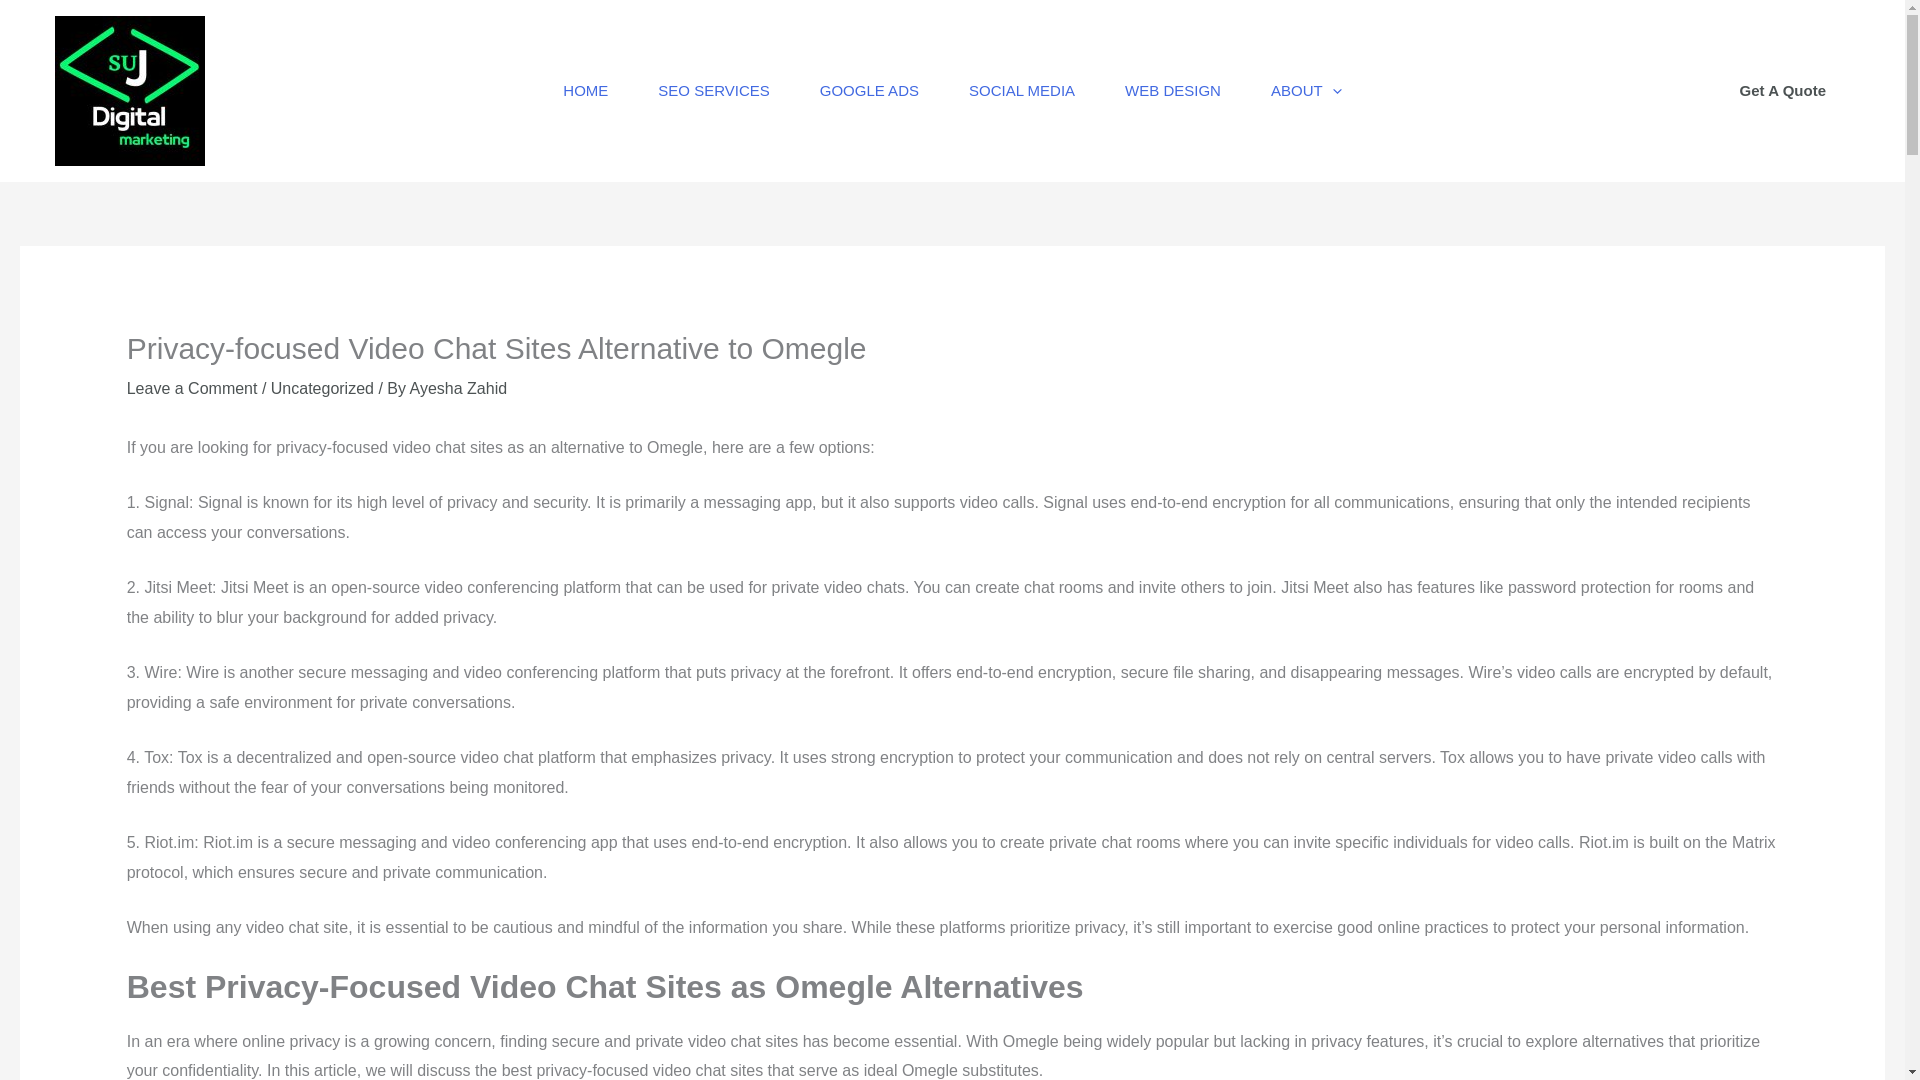  Describe the element at coordinates (192, 388) in the screenshot. I see `Leave a Comment` at that location.